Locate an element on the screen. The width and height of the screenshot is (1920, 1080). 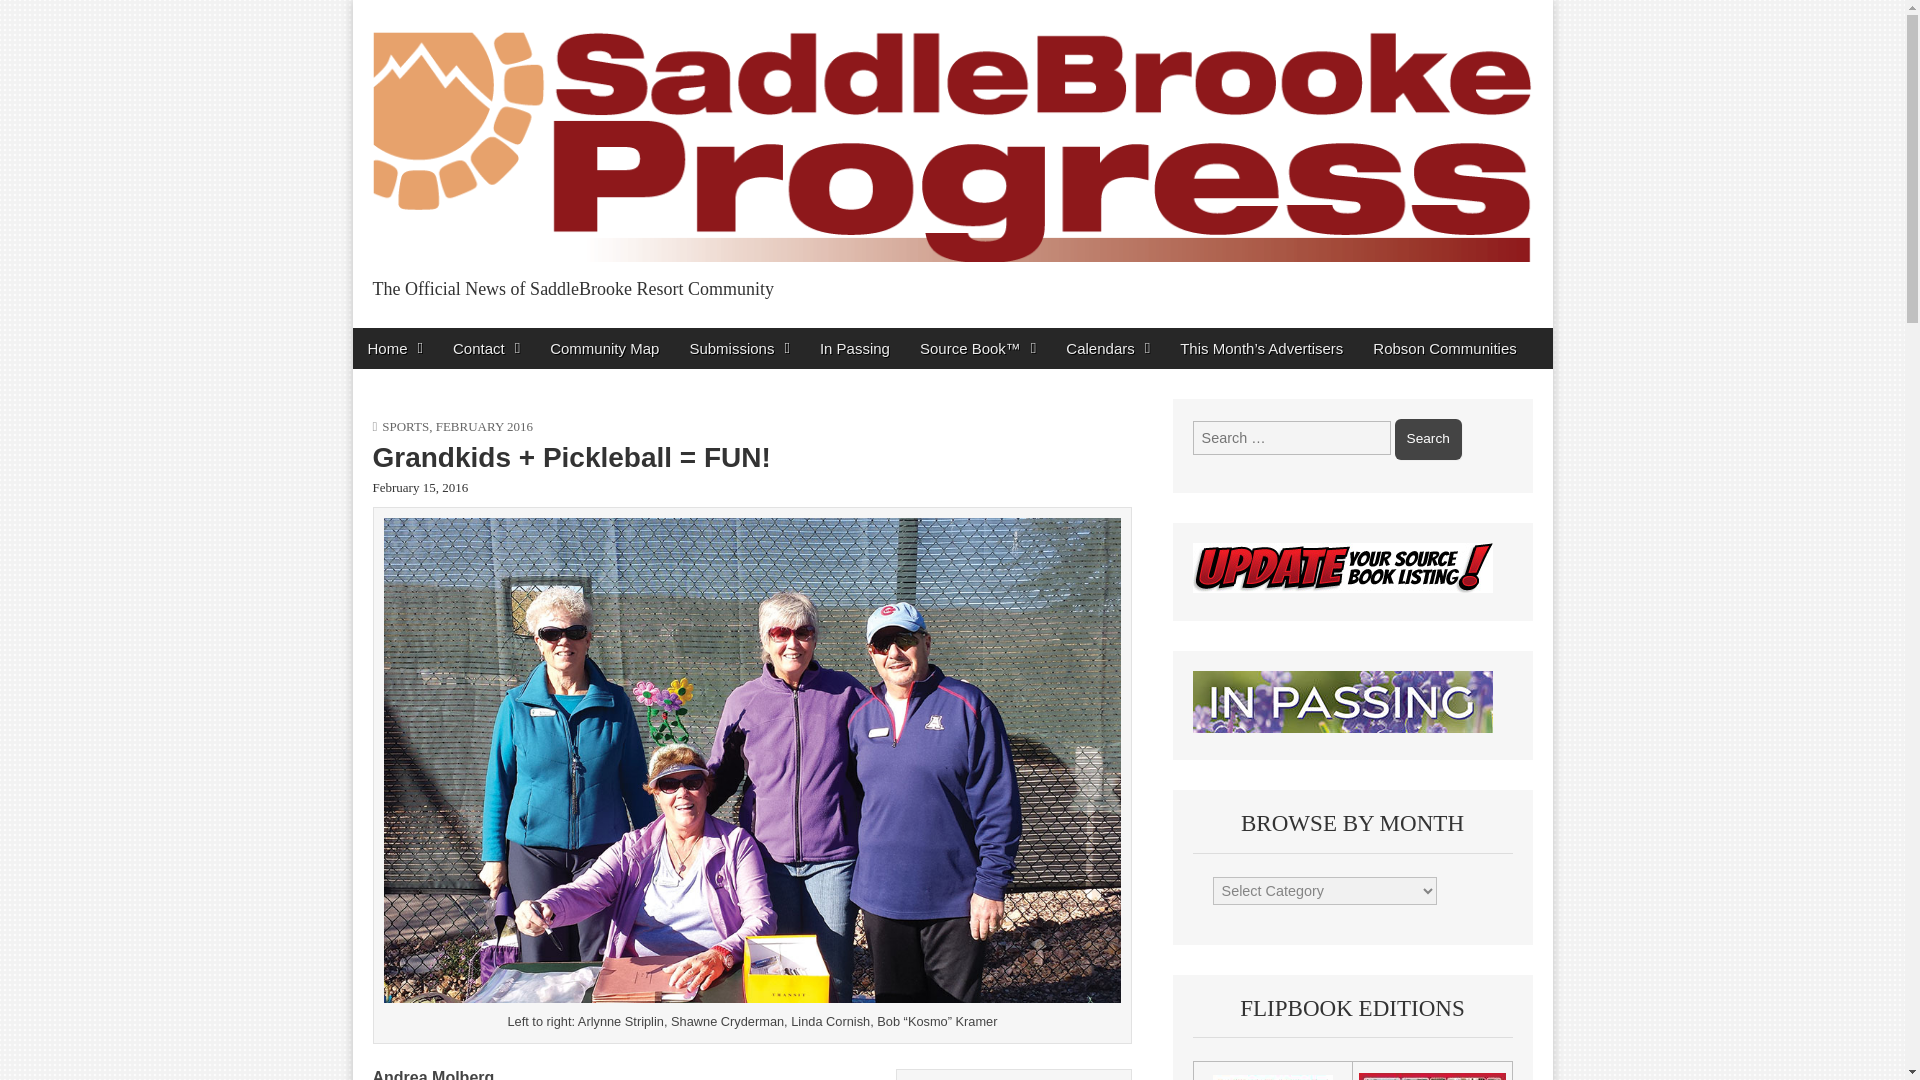
FEBRUARY 2016 is located at coordinates (484, 426).